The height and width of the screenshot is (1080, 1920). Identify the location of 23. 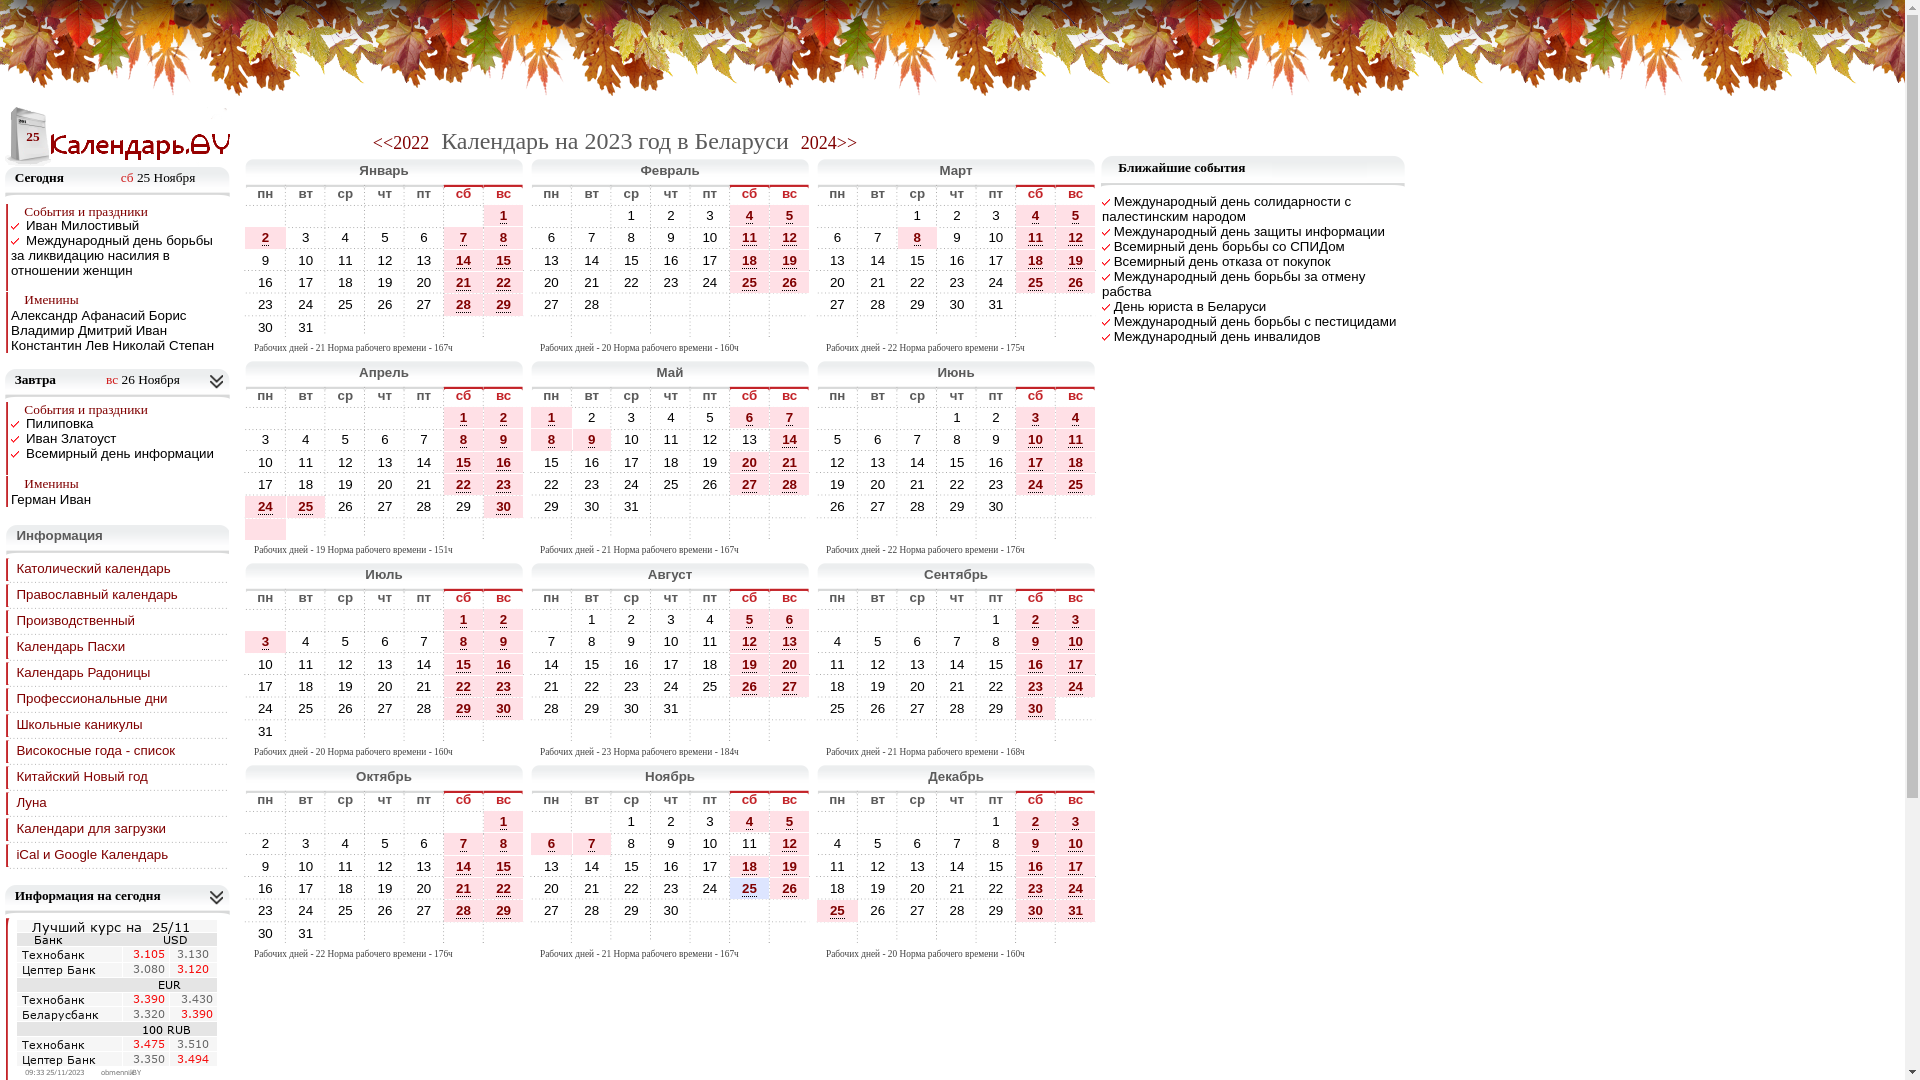
(504, 686).